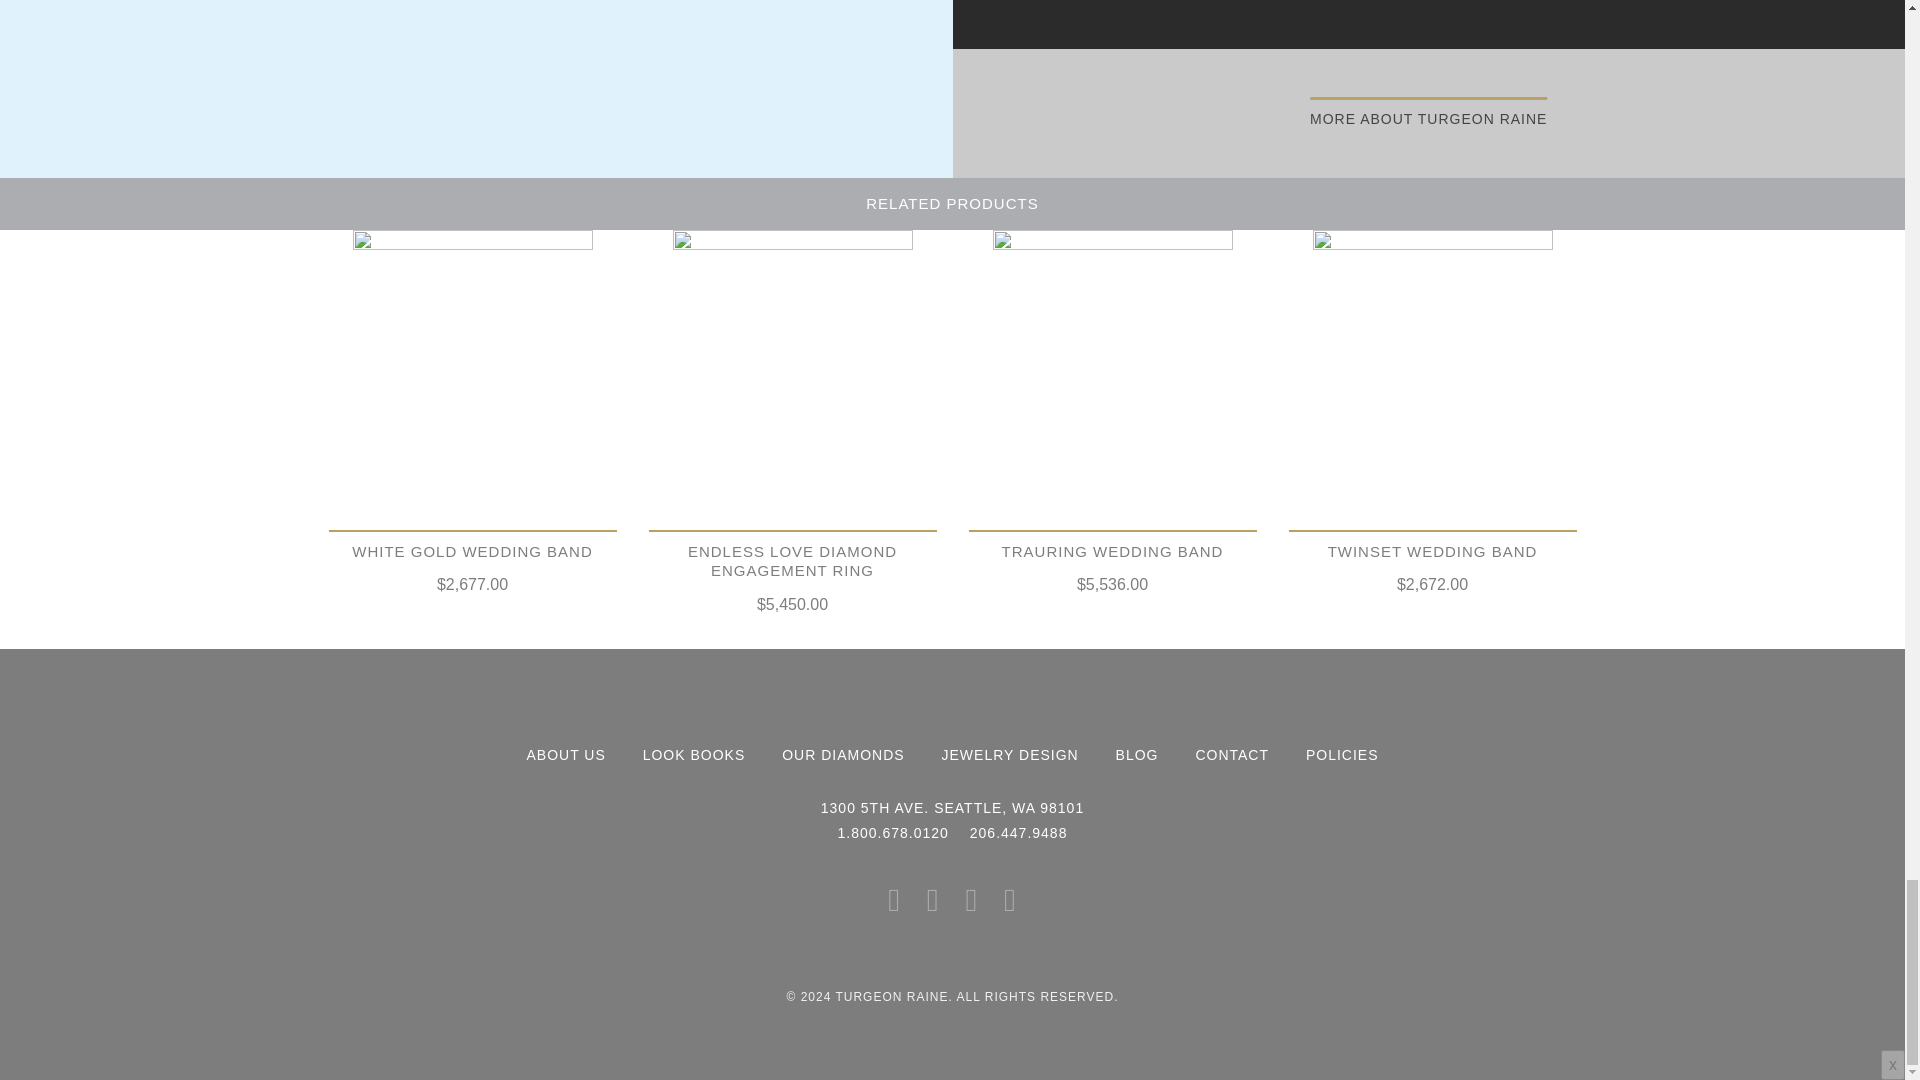 Image resolution: width=1920 pixels, height=1080 pixels. I want to click on BLOG, so click(1137, 754).